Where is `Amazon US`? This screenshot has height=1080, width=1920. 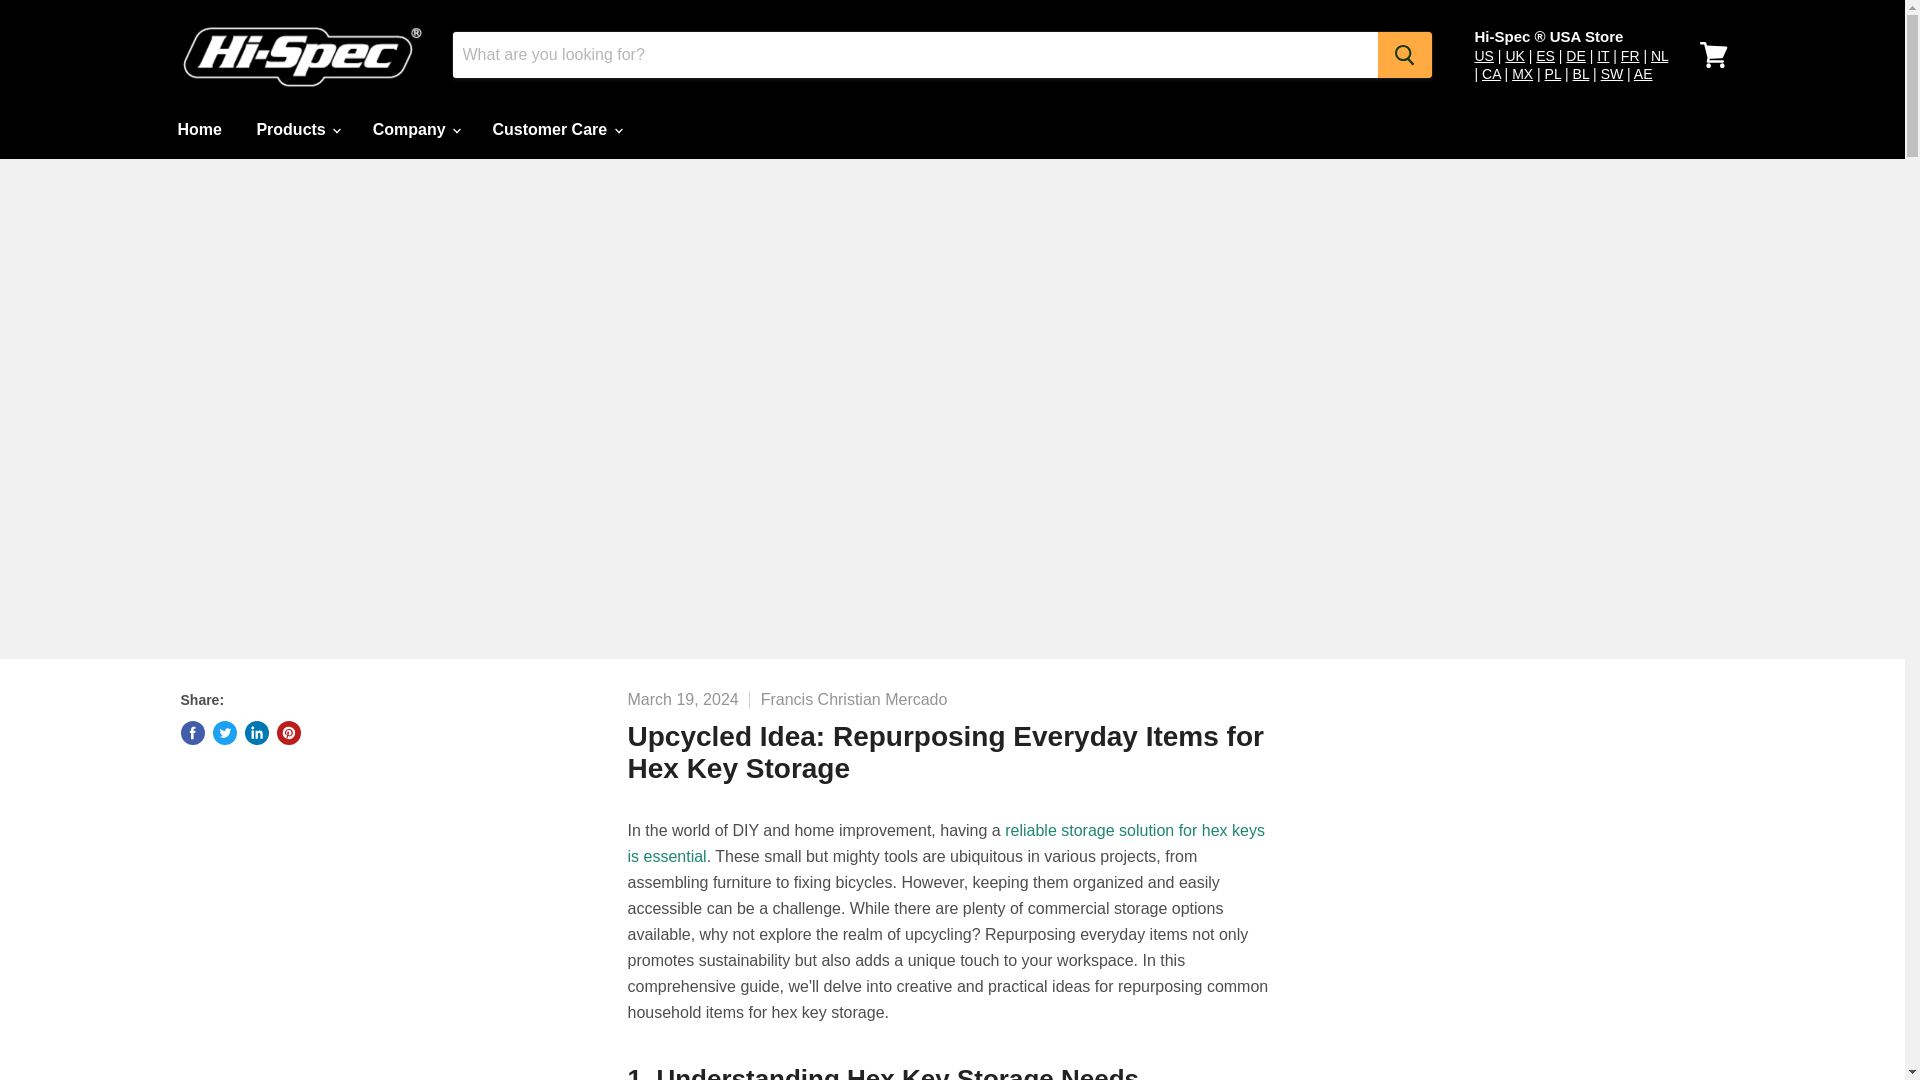
Amazon US is located at coordinates (1484, 55).